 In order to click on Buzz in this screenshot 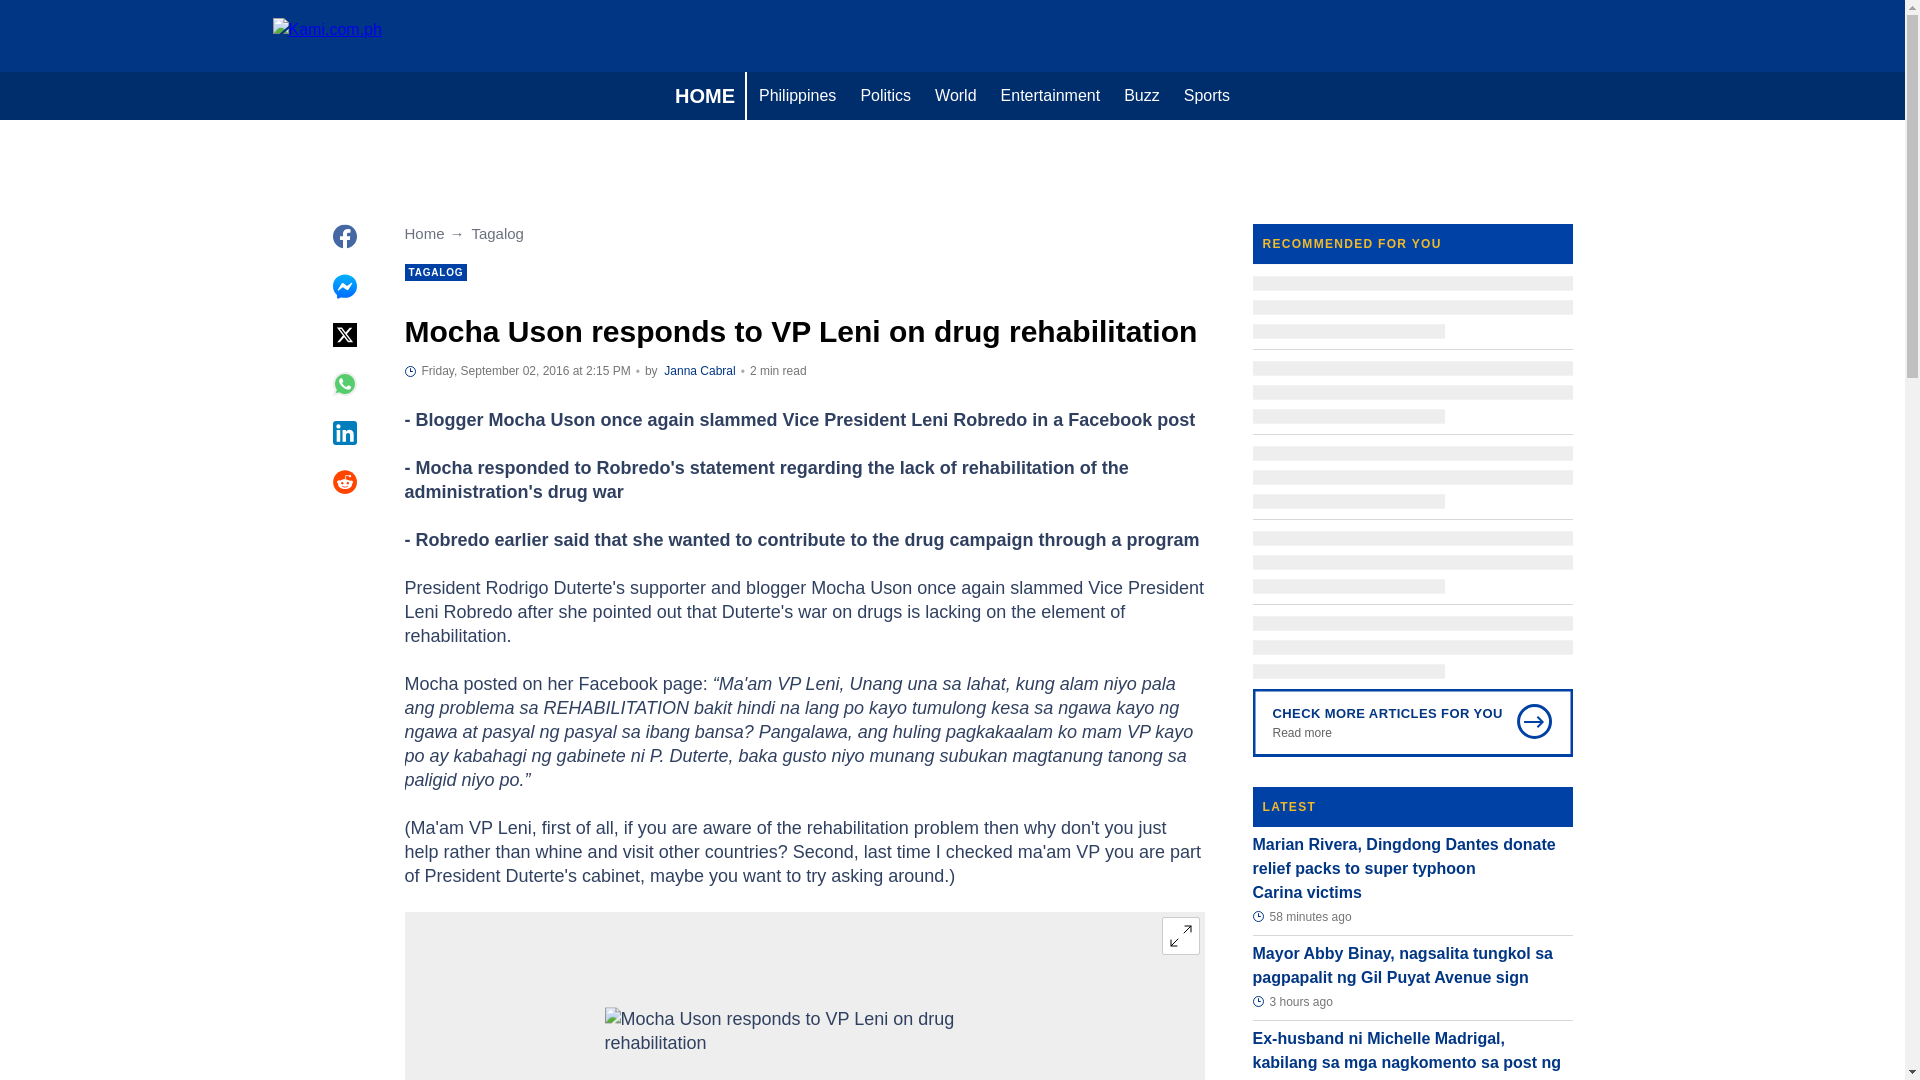, I will do `click(1141, 96)`.